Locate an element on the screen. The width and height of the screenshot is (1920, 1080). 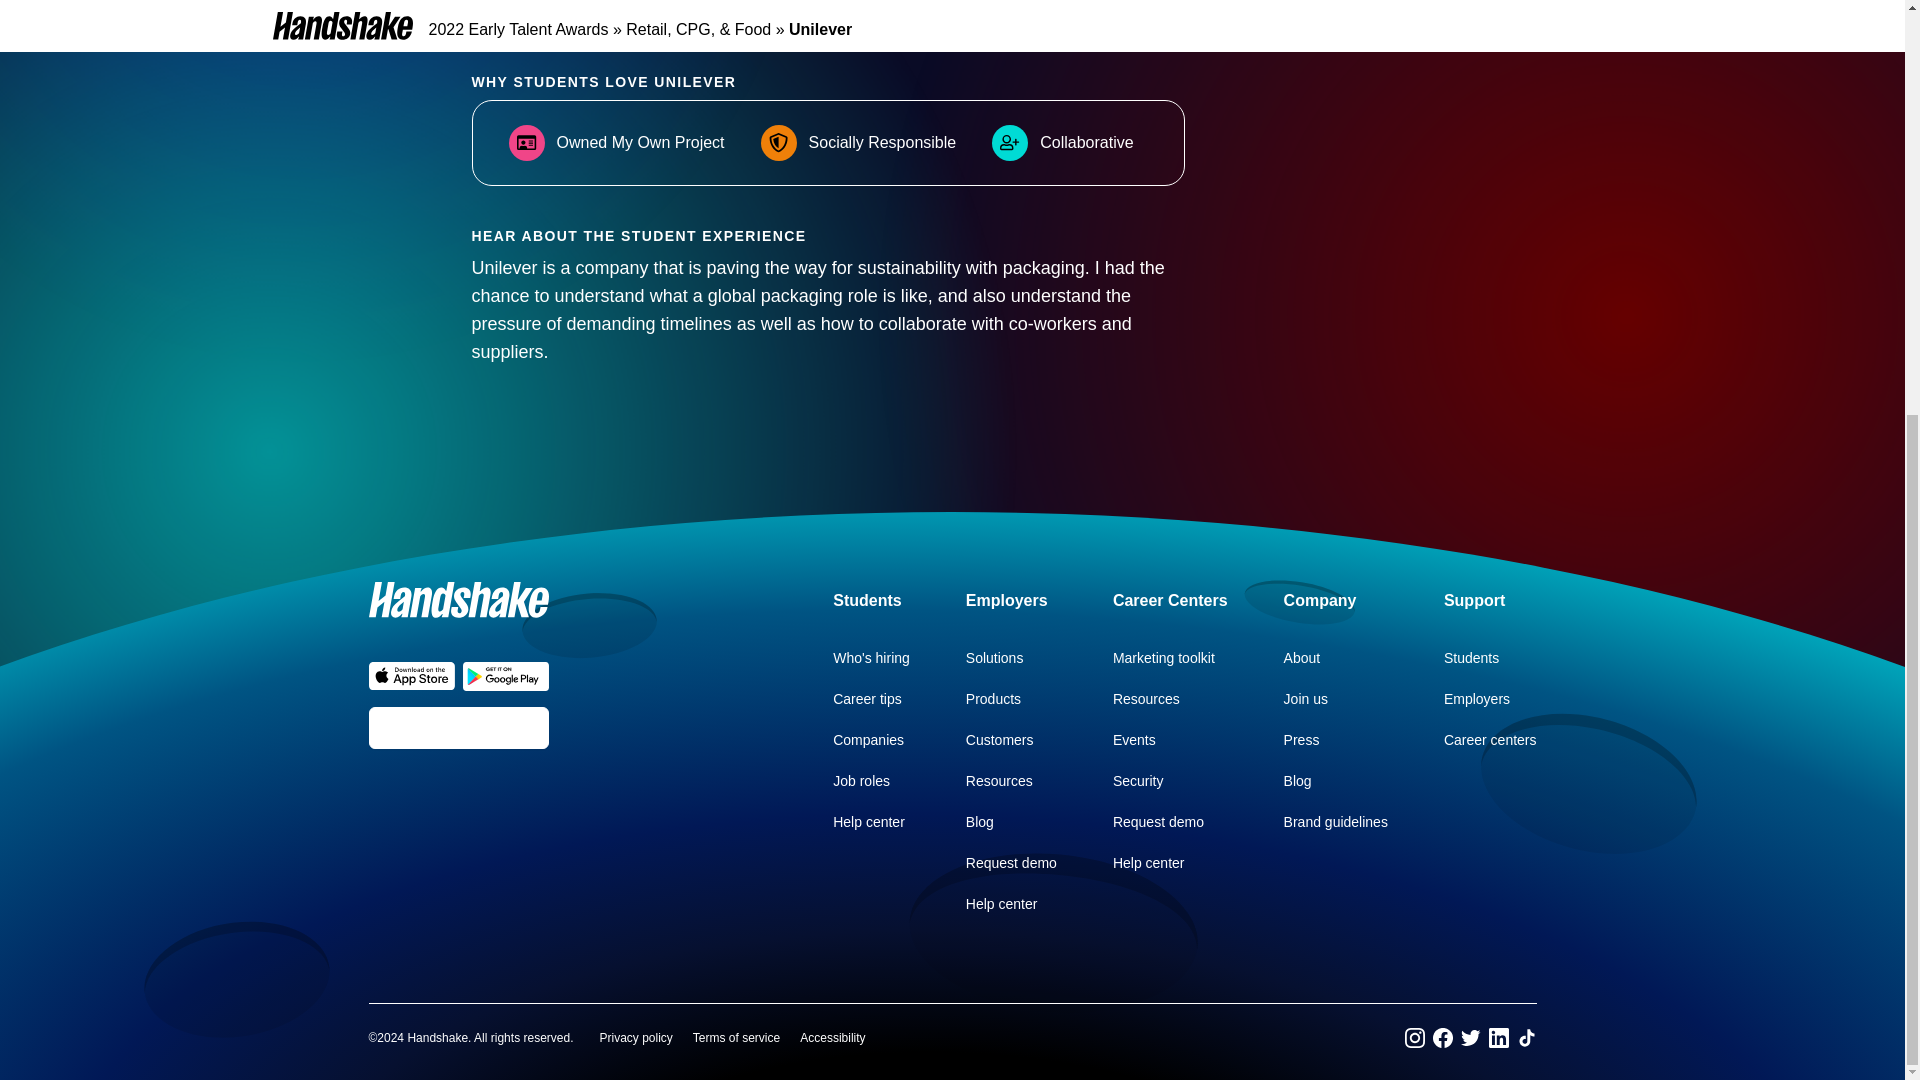
Help center is located at coordinates (868, 822).